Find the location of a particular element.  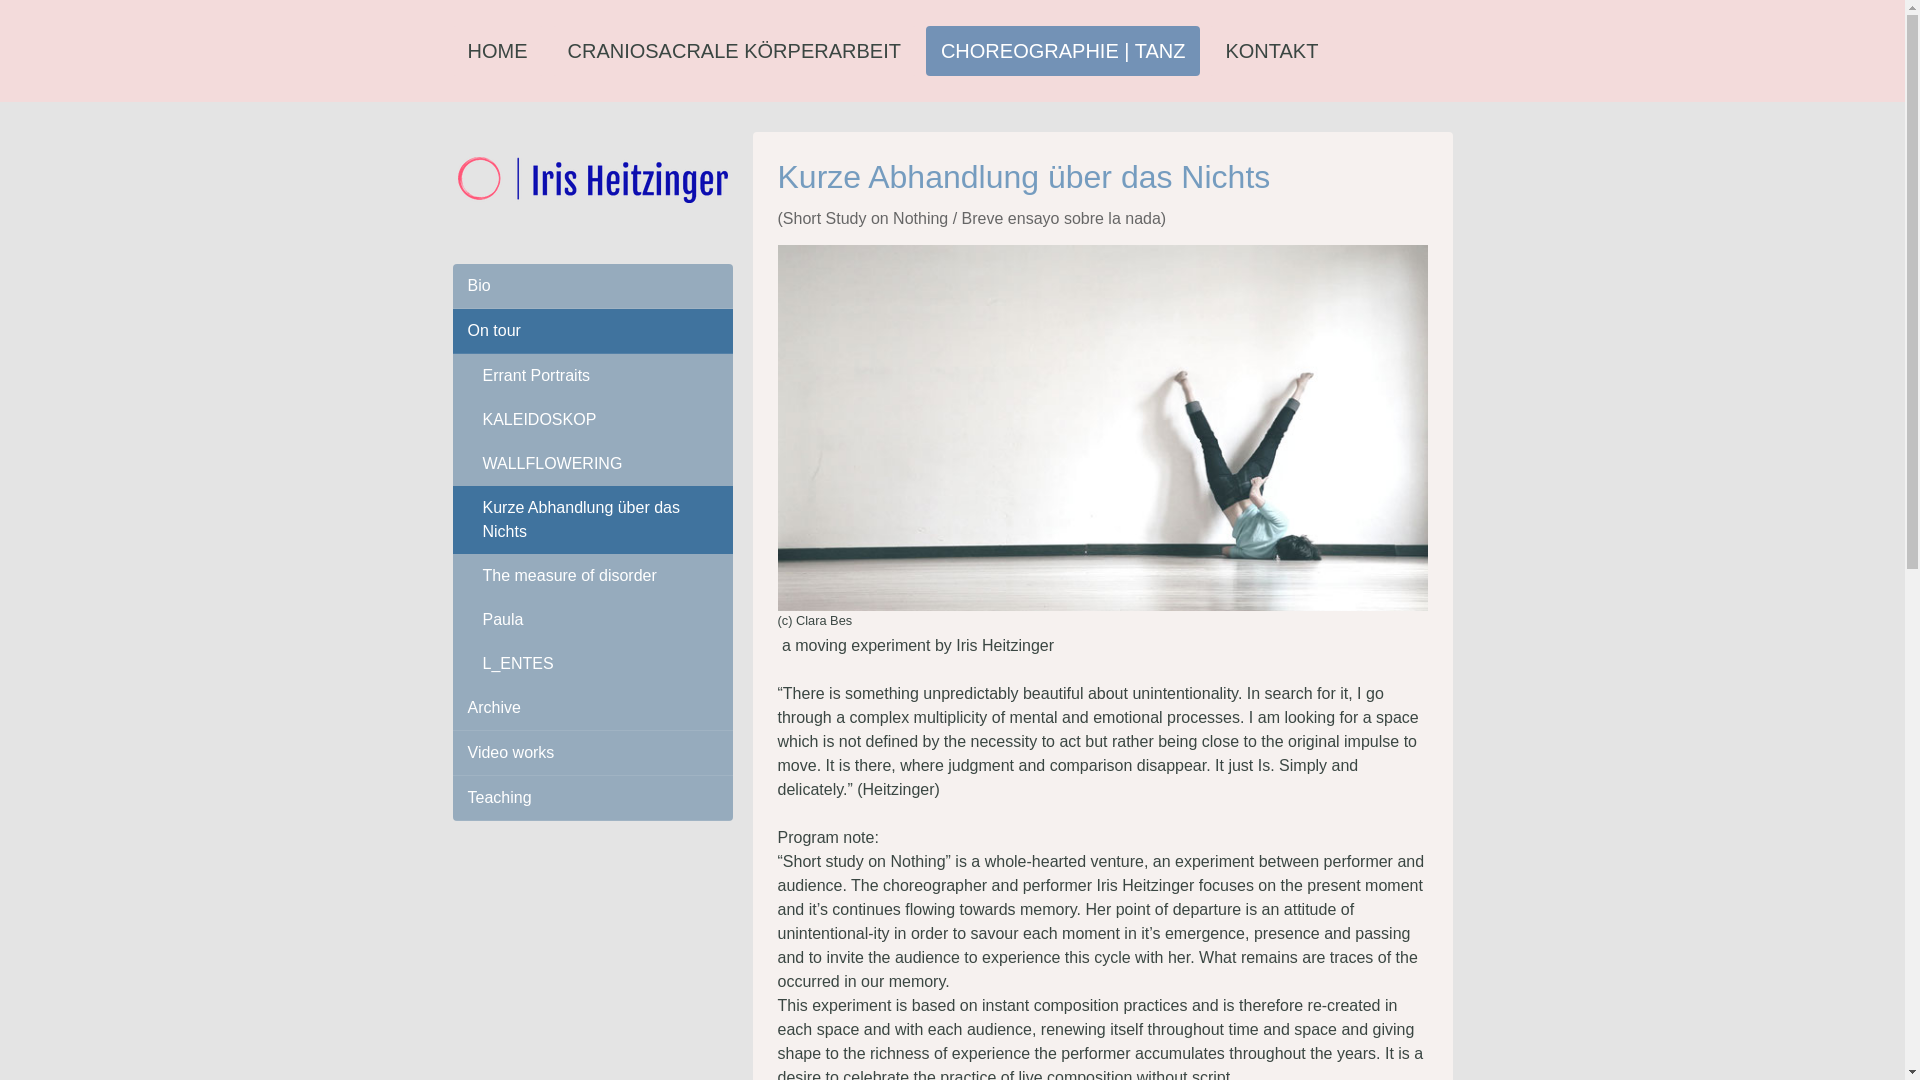

KONTAKT is located at coordinates (1270, 50).